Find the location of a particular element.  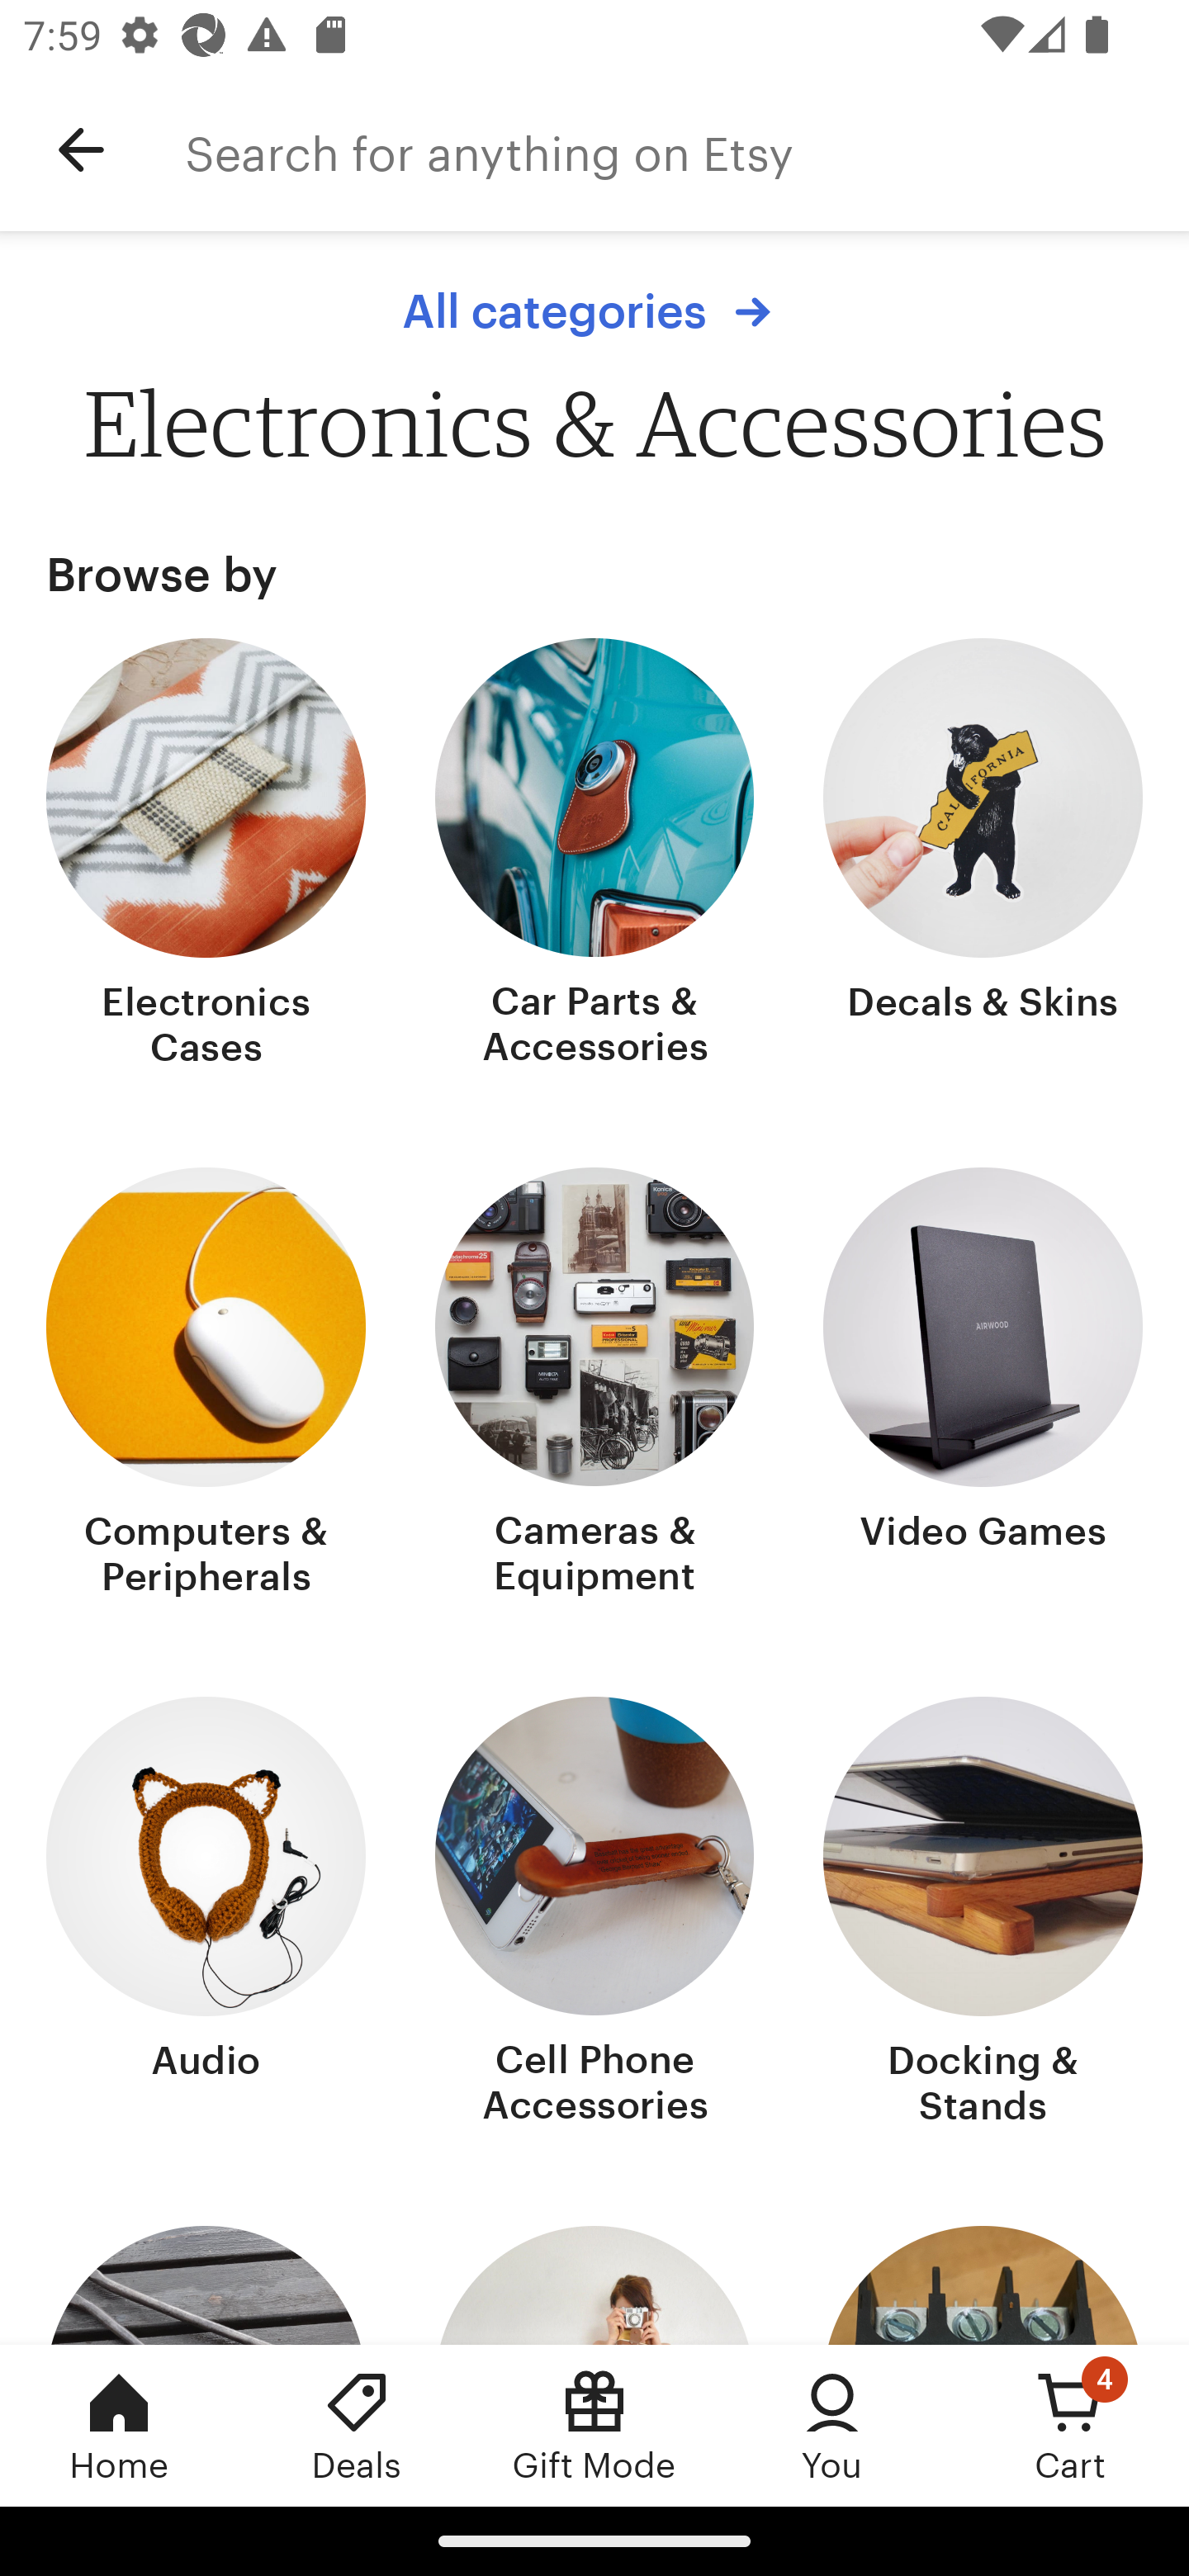

Navigate up is located at coordinates (81, 150).